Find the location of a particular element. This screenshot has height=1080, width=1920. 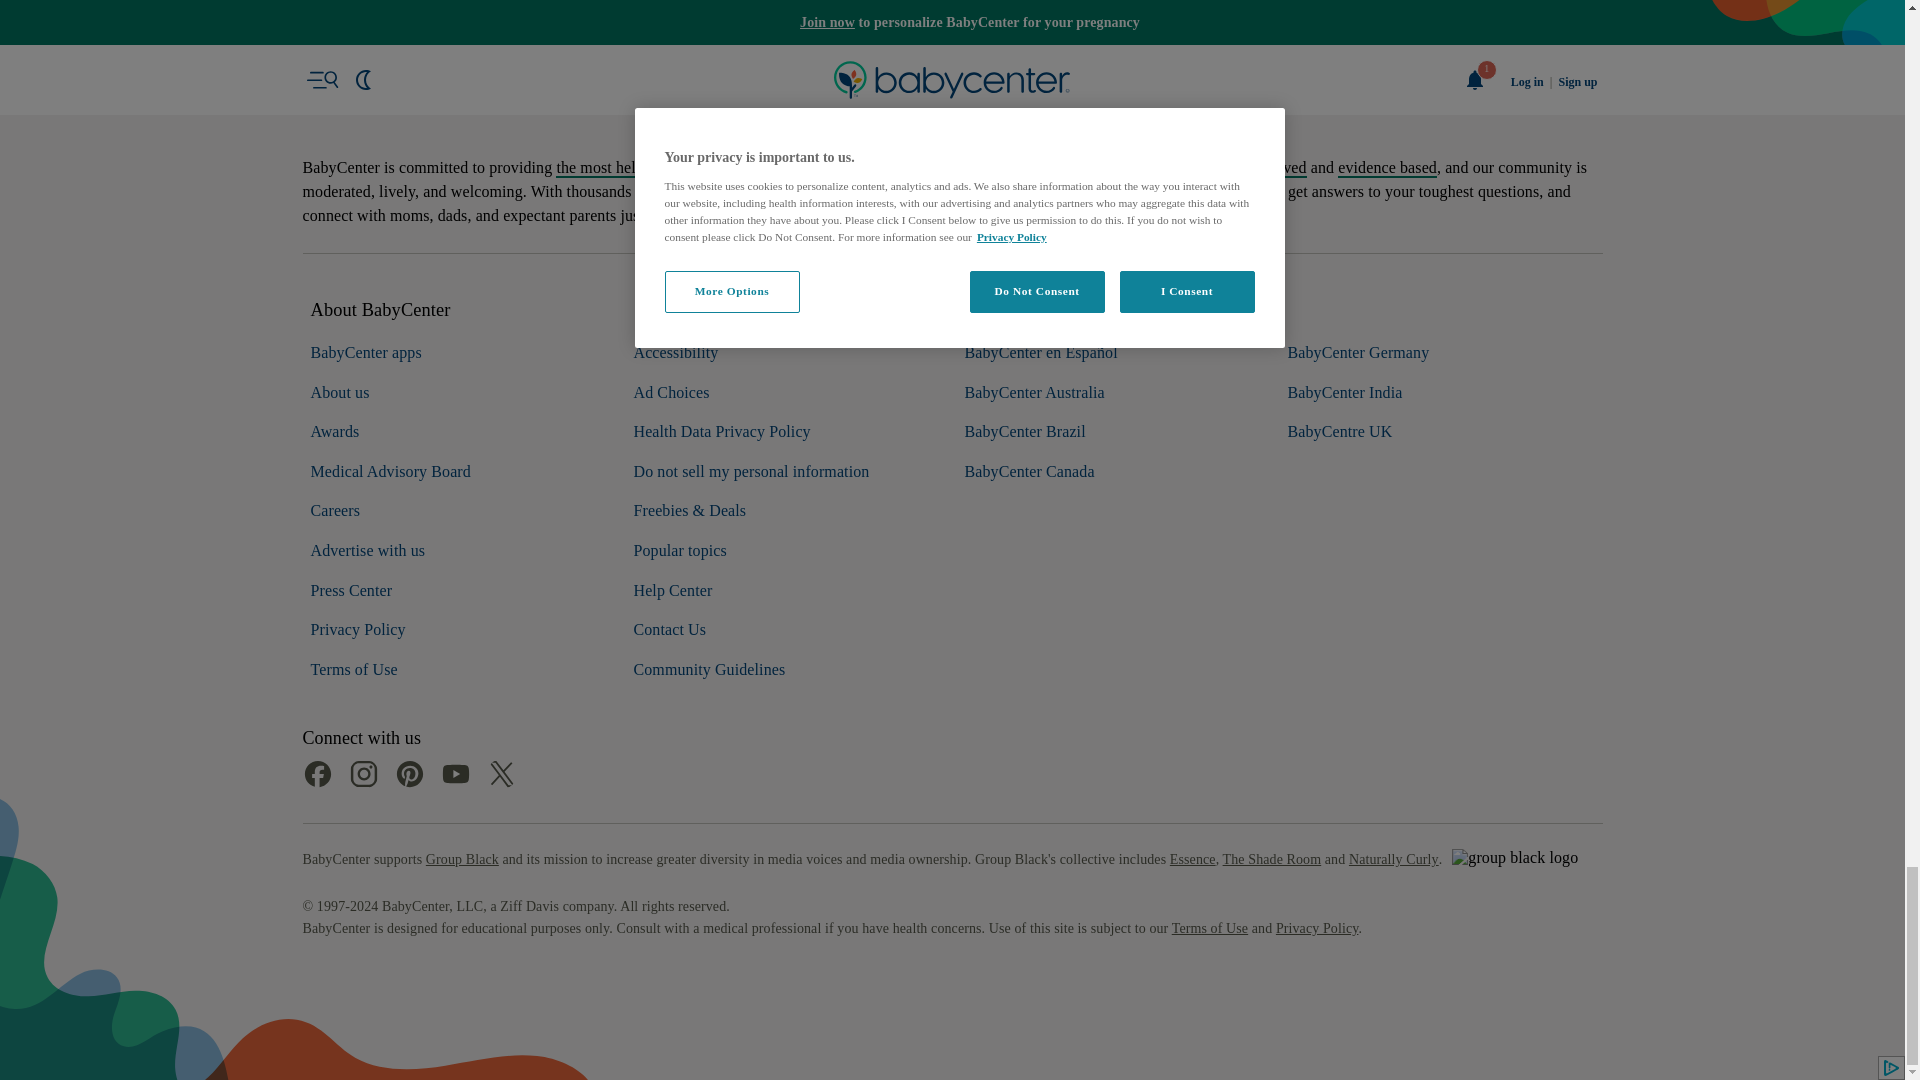

BabyCenter YouTube channel is located at coordinates (454, 966).